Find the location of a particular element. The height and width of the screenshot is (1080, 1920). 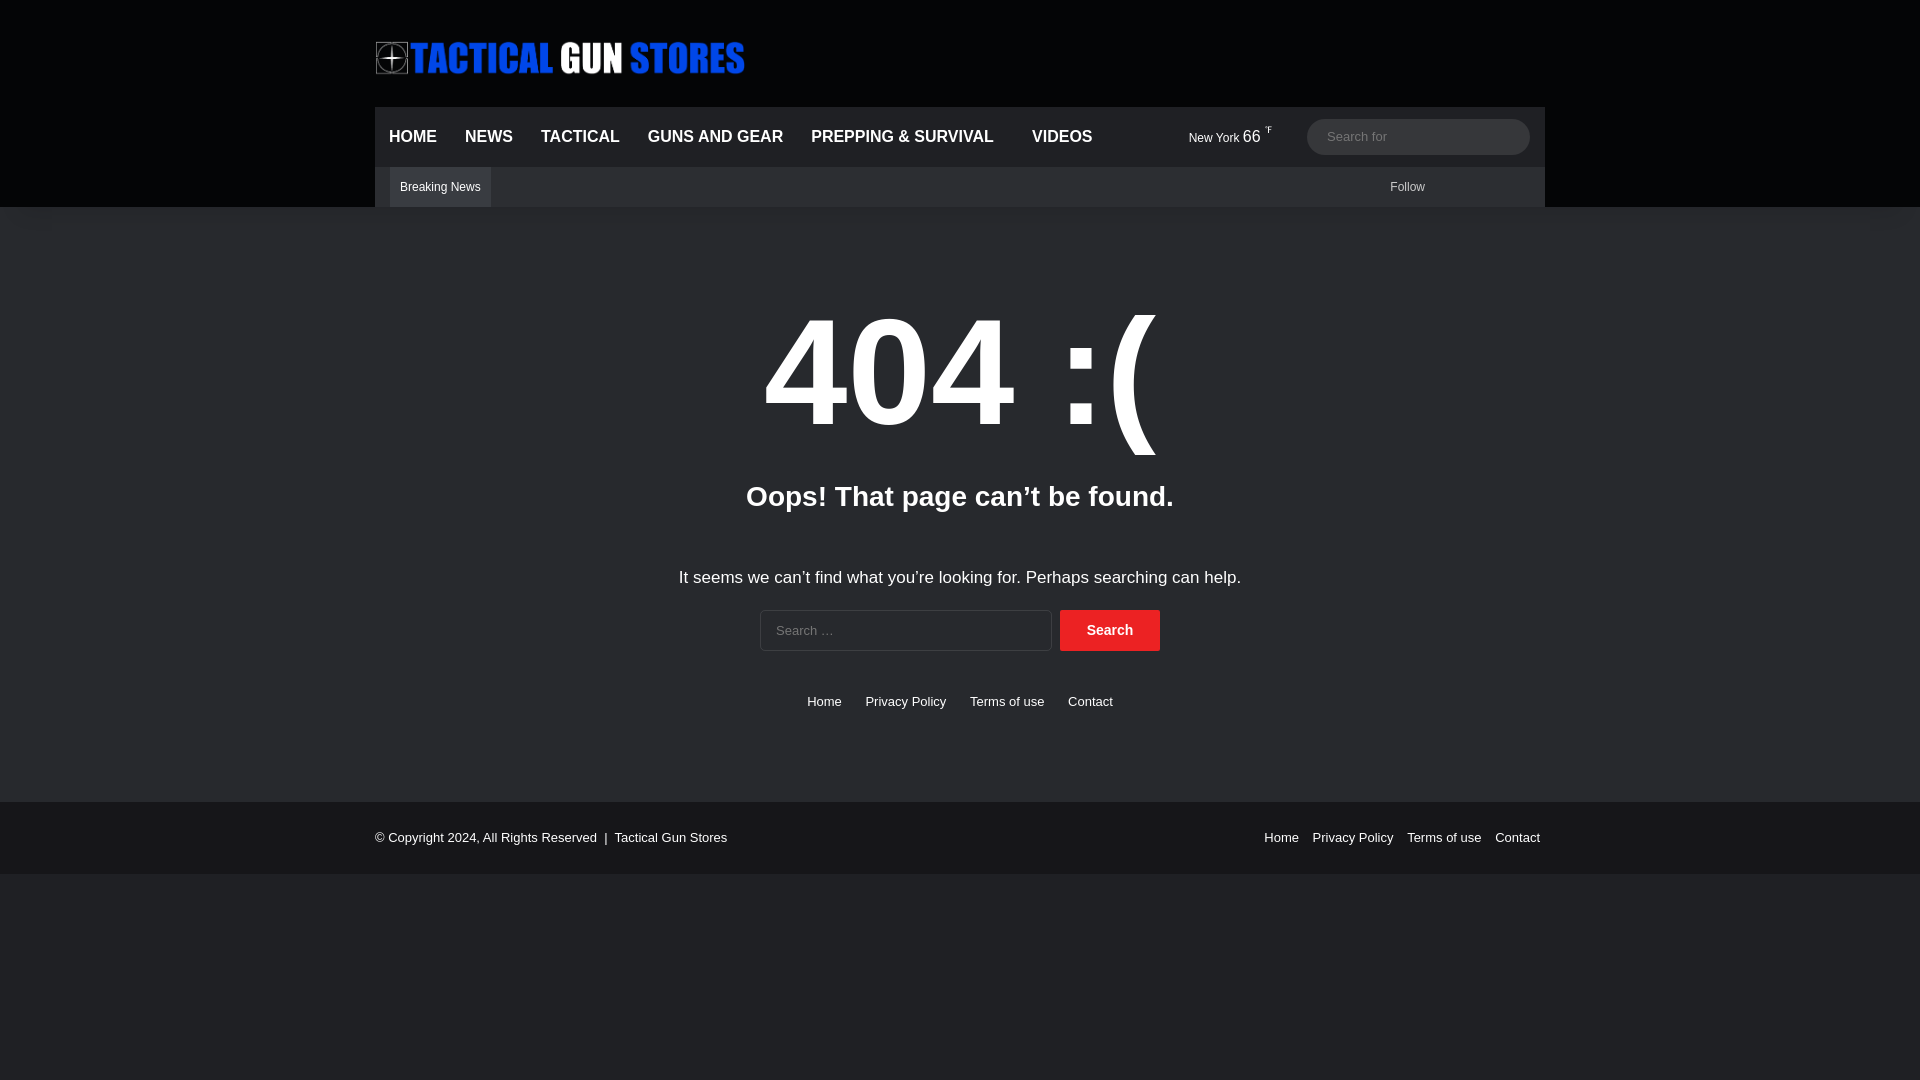

Search for is located at coordinates (1418, 136).